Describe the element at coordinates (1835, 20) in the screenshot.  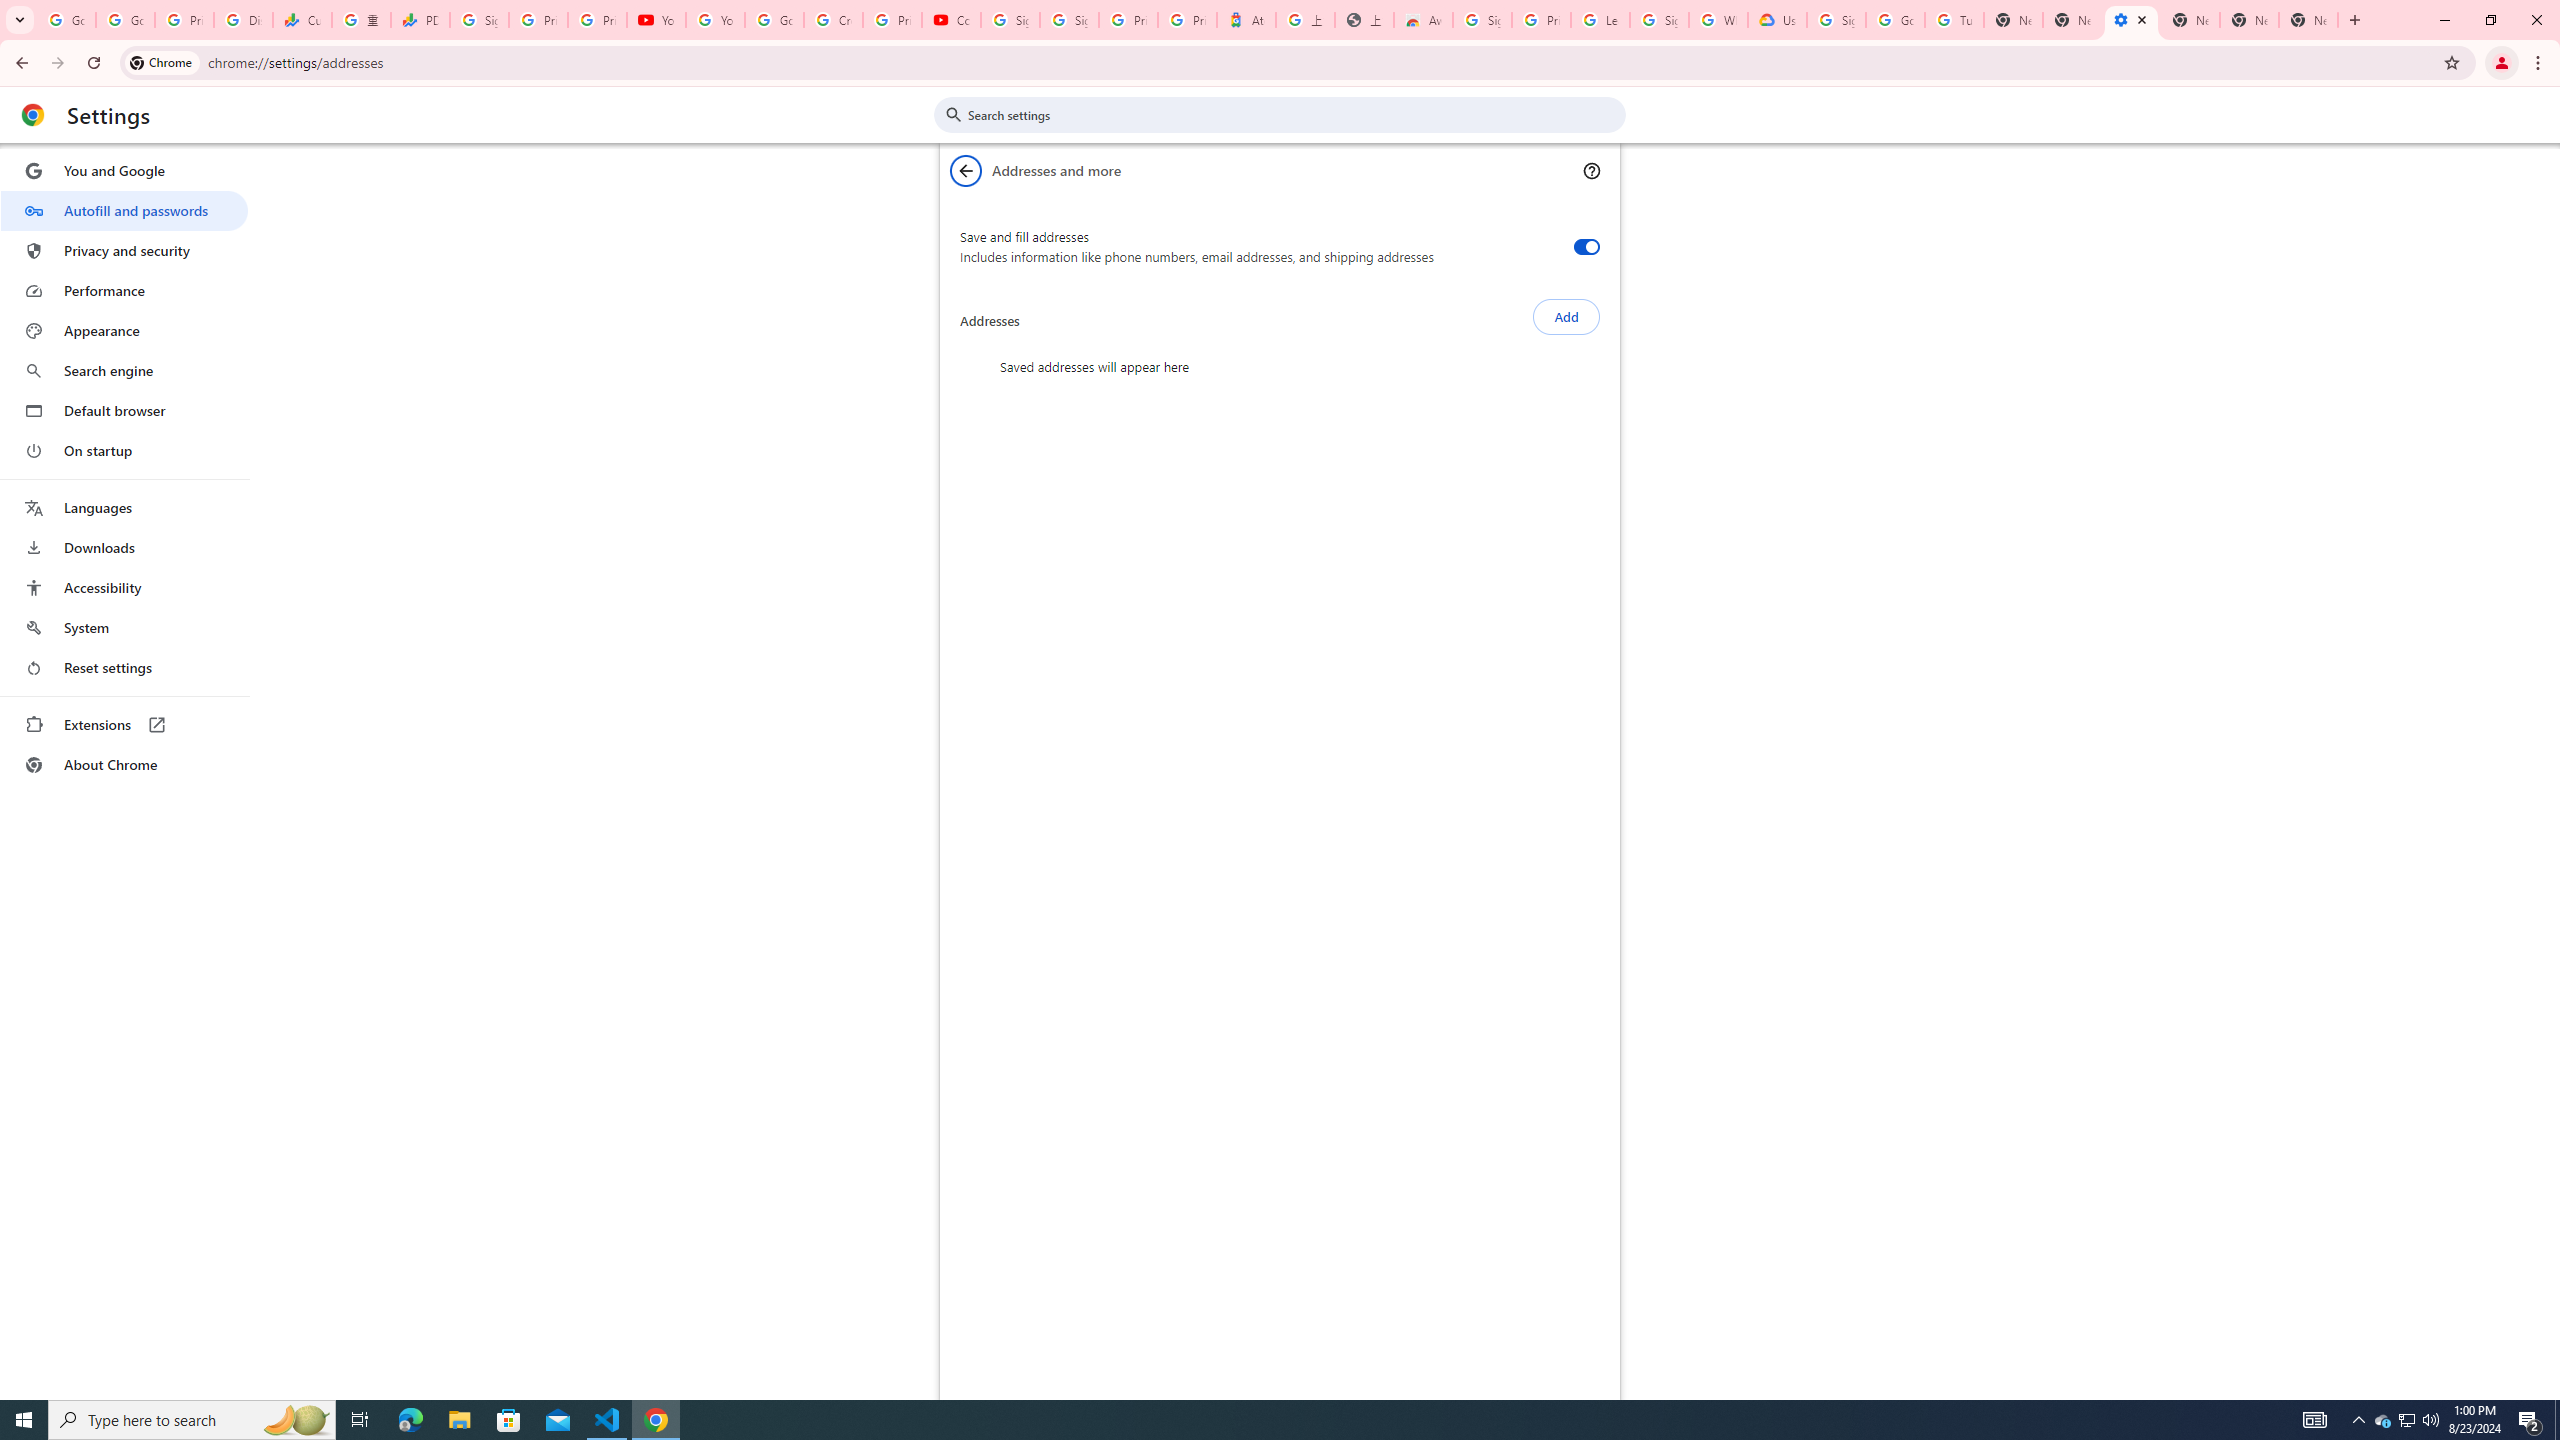
I see `Sign in - Google Accounts` at that location.